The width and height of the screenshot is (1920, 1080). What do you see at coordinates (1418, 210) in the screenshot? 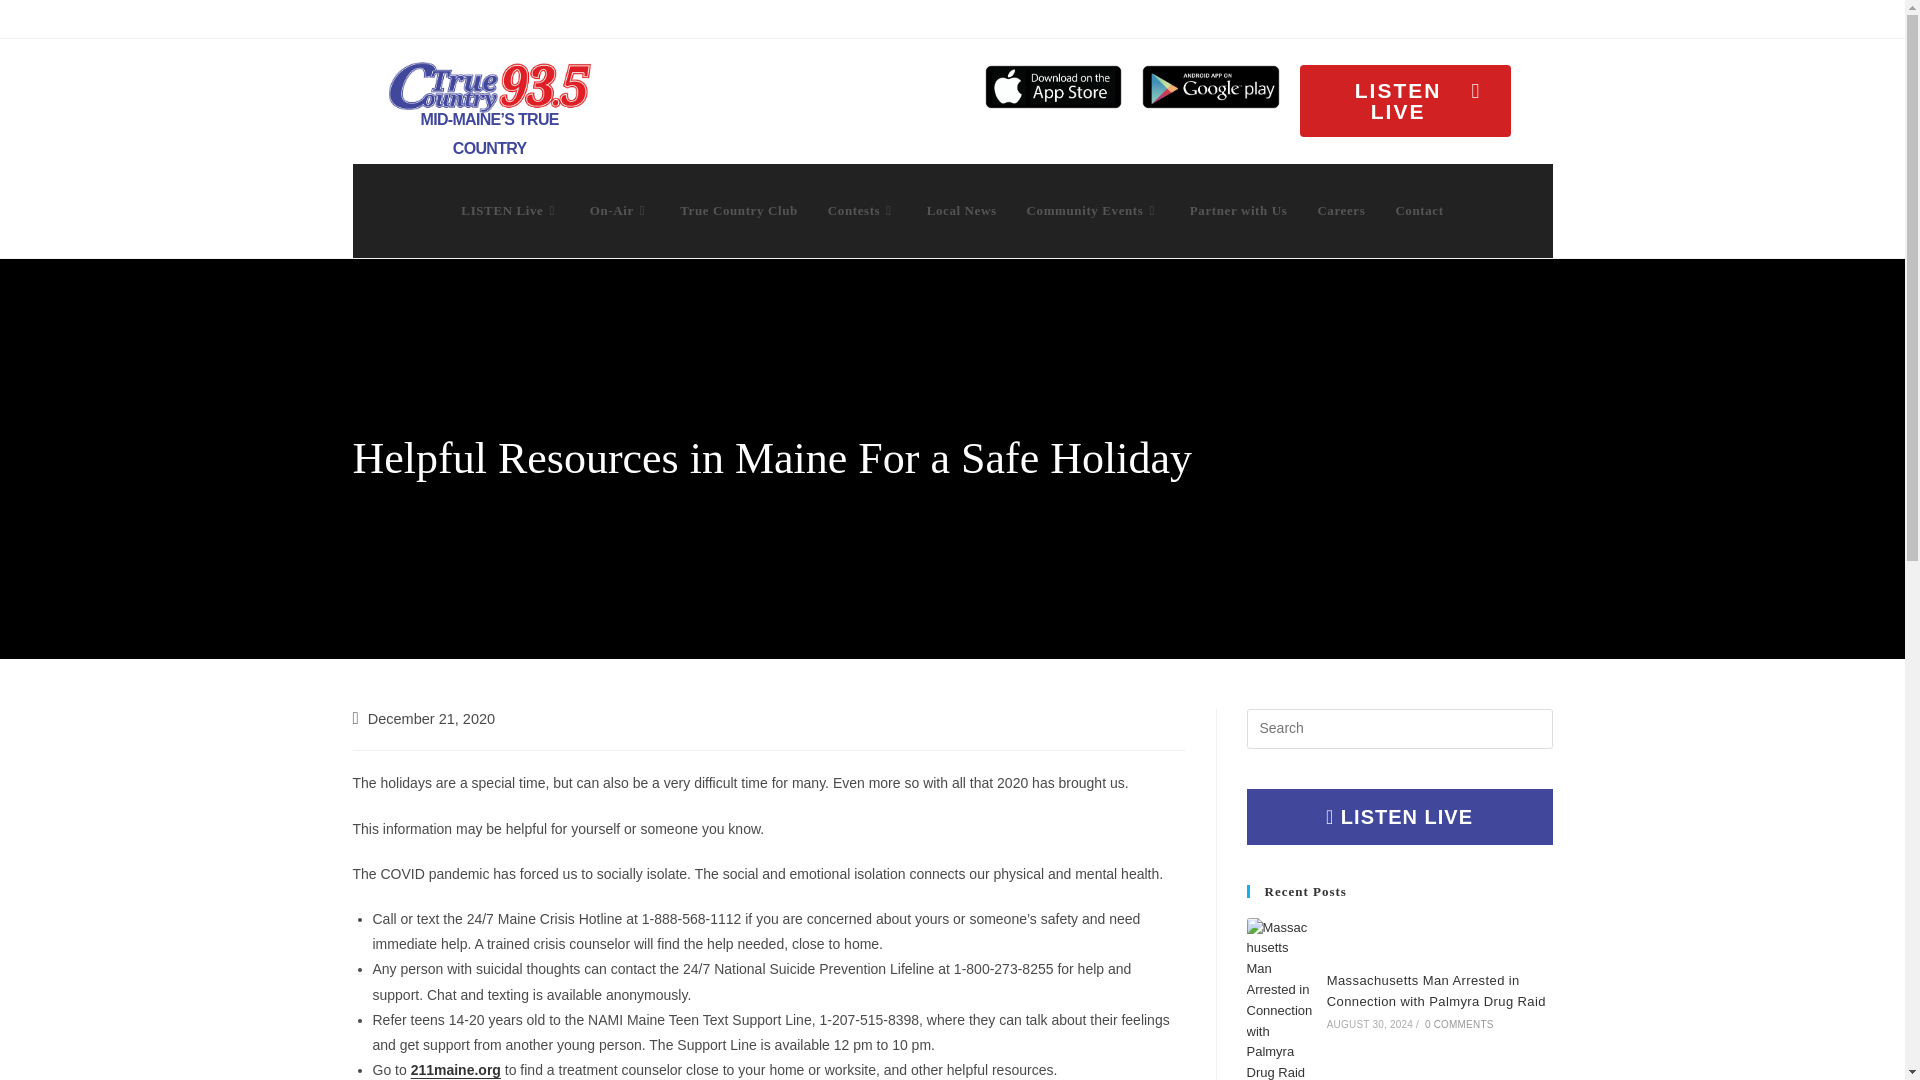
I see `Contact` at bounding box center [1418, 210].